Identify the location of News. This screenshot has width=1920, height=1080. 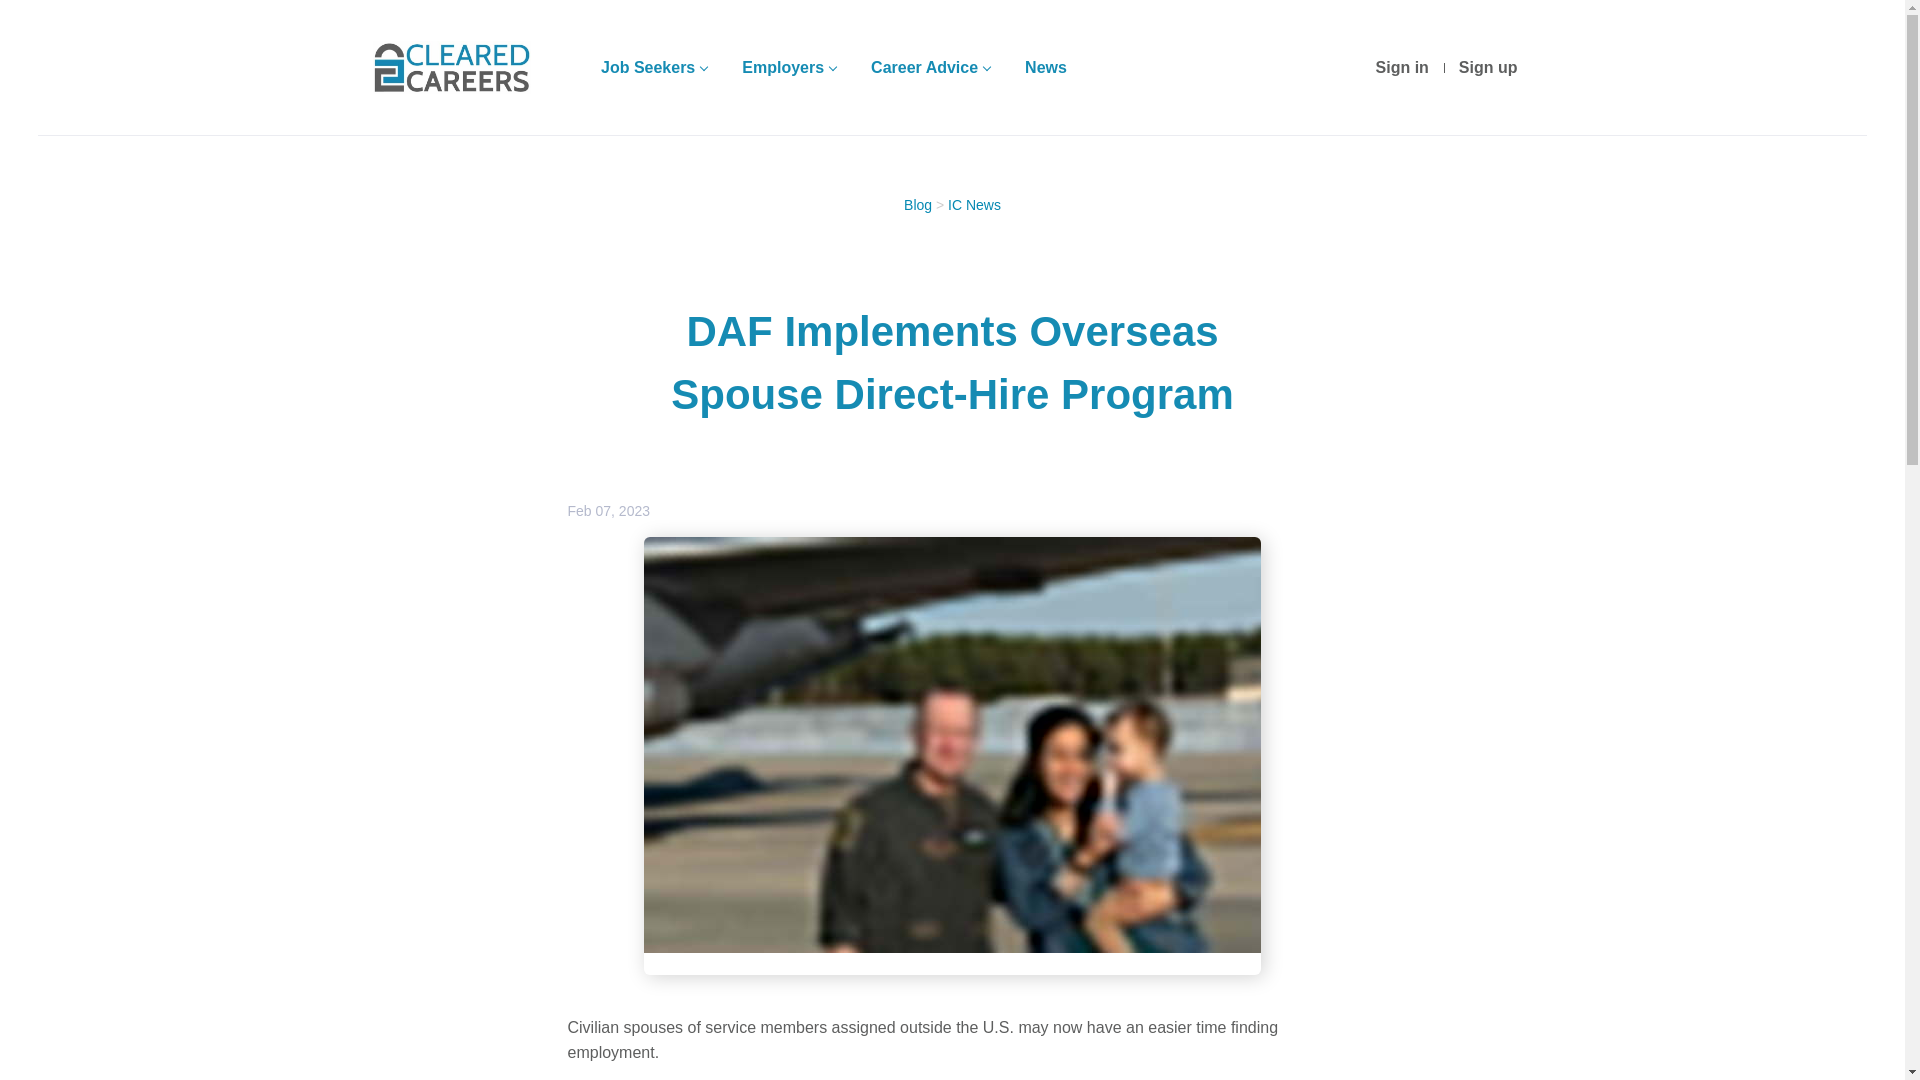
(1046, 68).